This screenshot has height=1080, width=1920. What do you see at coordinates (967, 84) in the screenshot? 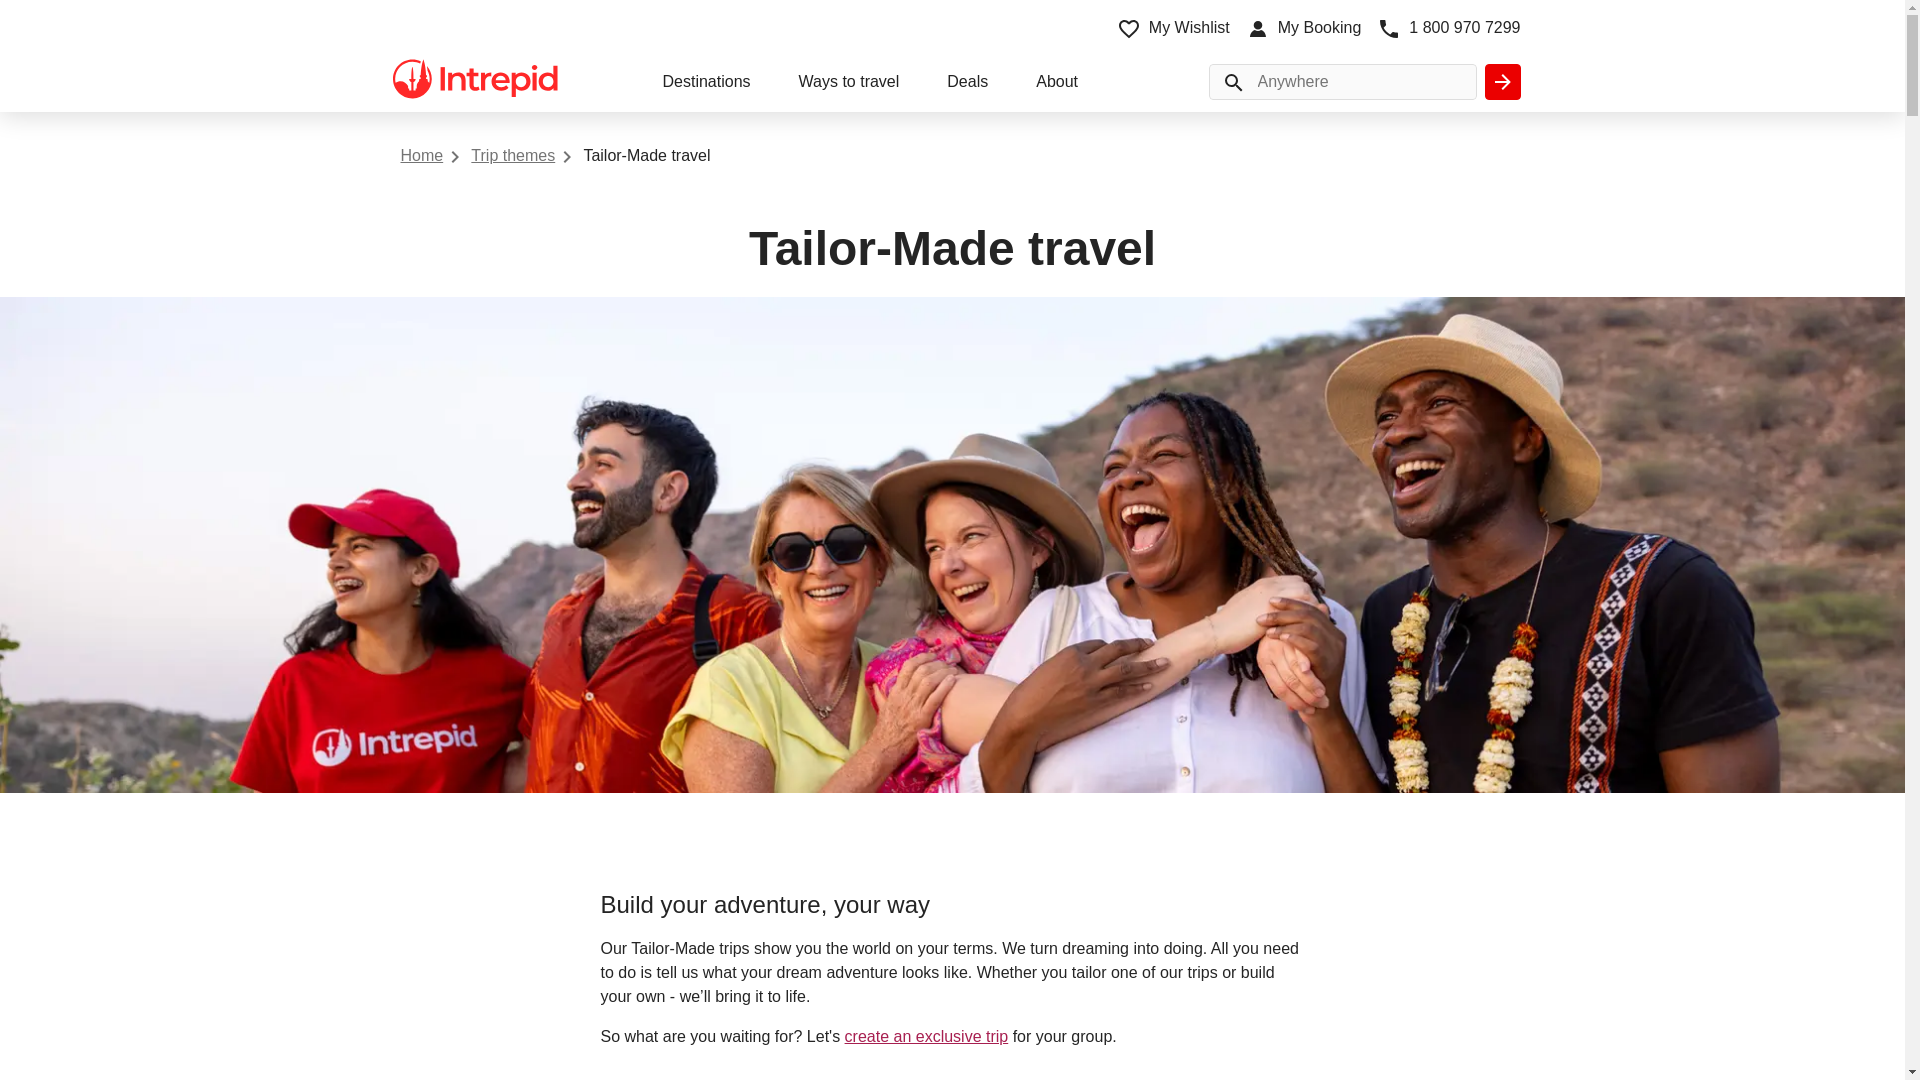
I see `Deals` at bounding box center [967, 84].